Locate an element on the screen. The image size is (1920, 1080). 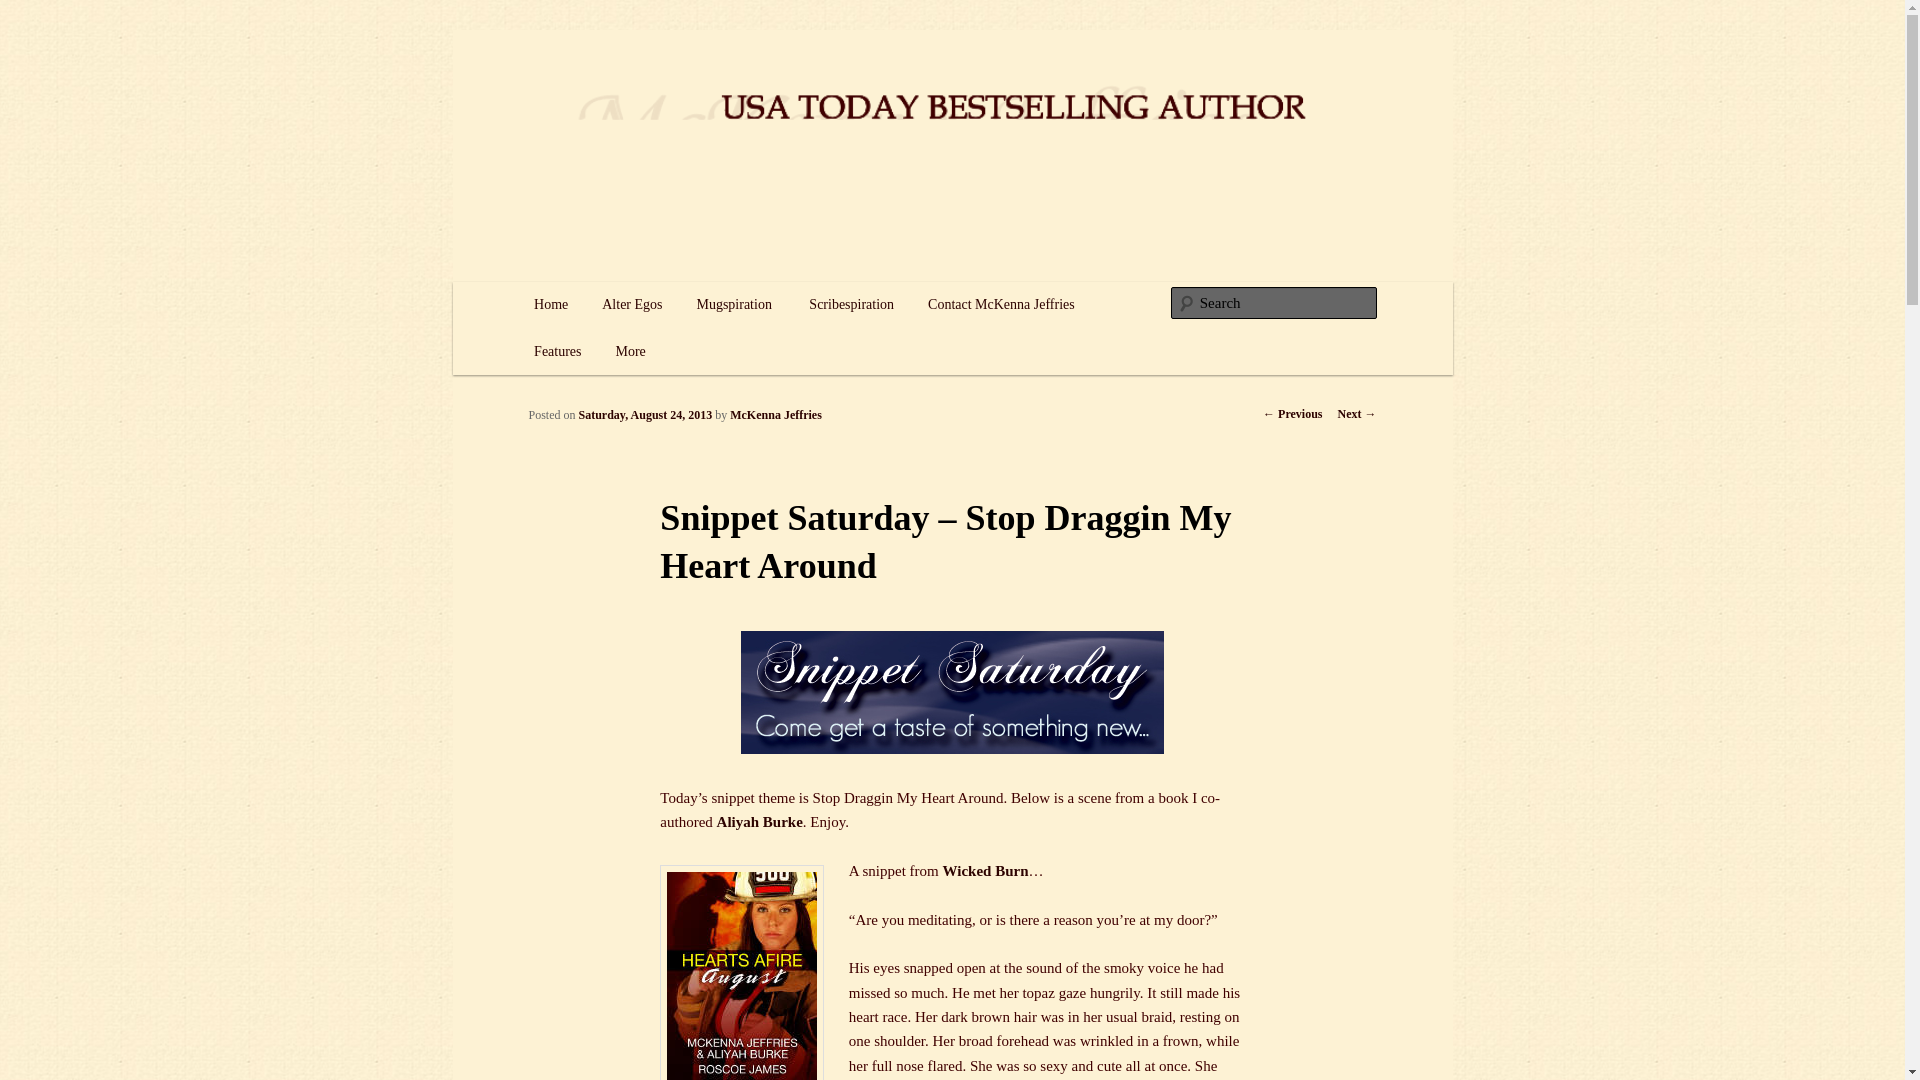
McKenna Jeffries is located at coordinates (775, 415).